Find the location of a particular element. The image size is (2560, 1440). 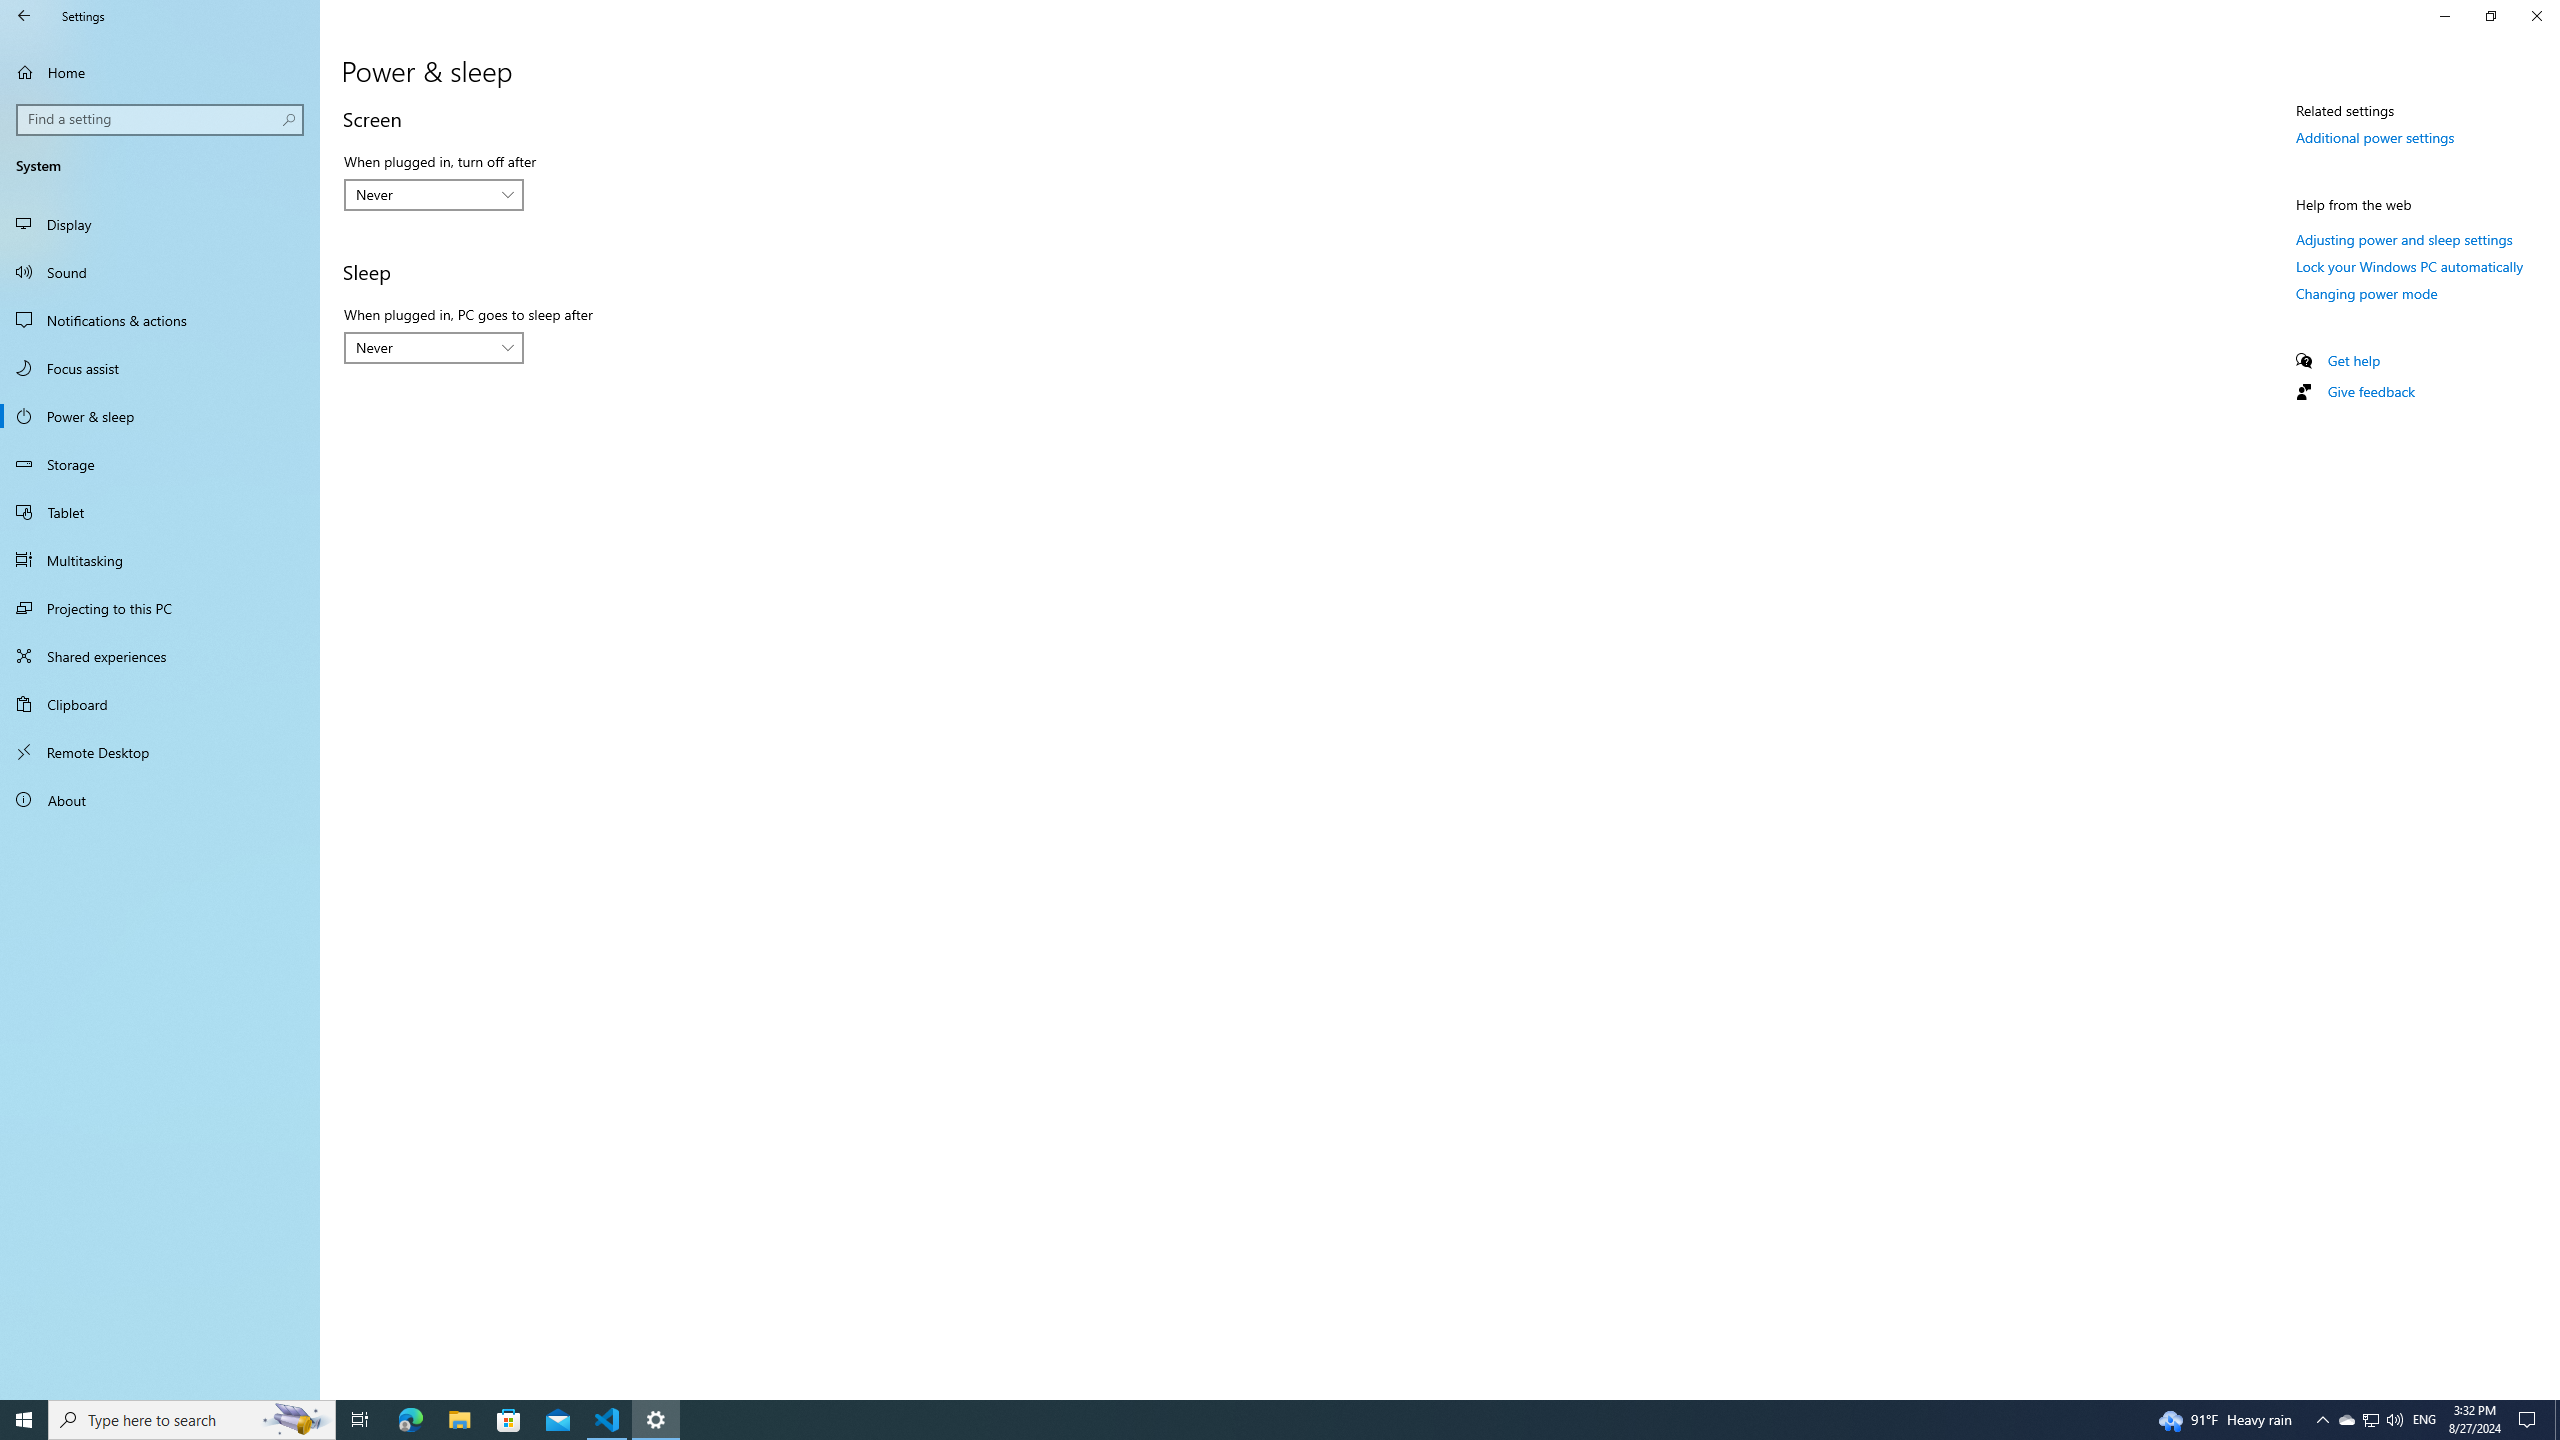

Sound is located at coordinates (160, 272).